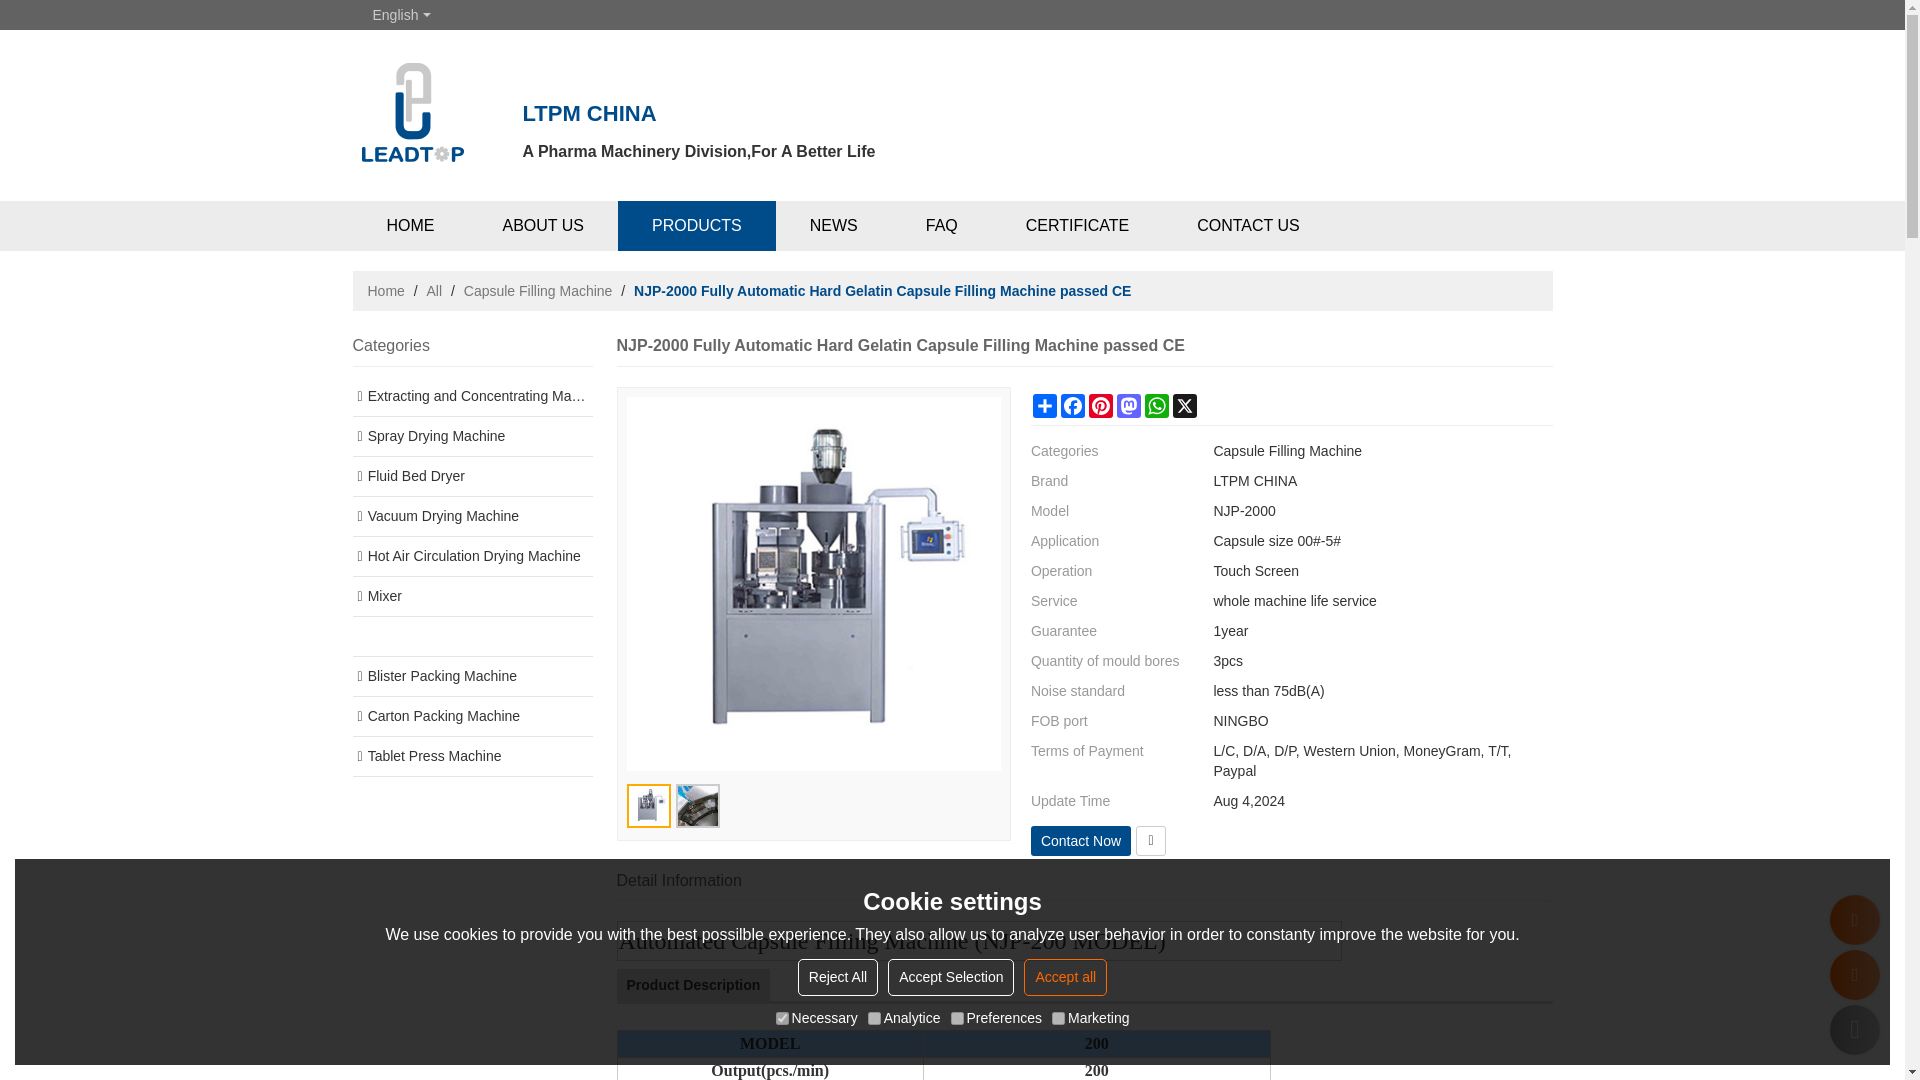  I want to click on ABOUT US, so click(543, 225).